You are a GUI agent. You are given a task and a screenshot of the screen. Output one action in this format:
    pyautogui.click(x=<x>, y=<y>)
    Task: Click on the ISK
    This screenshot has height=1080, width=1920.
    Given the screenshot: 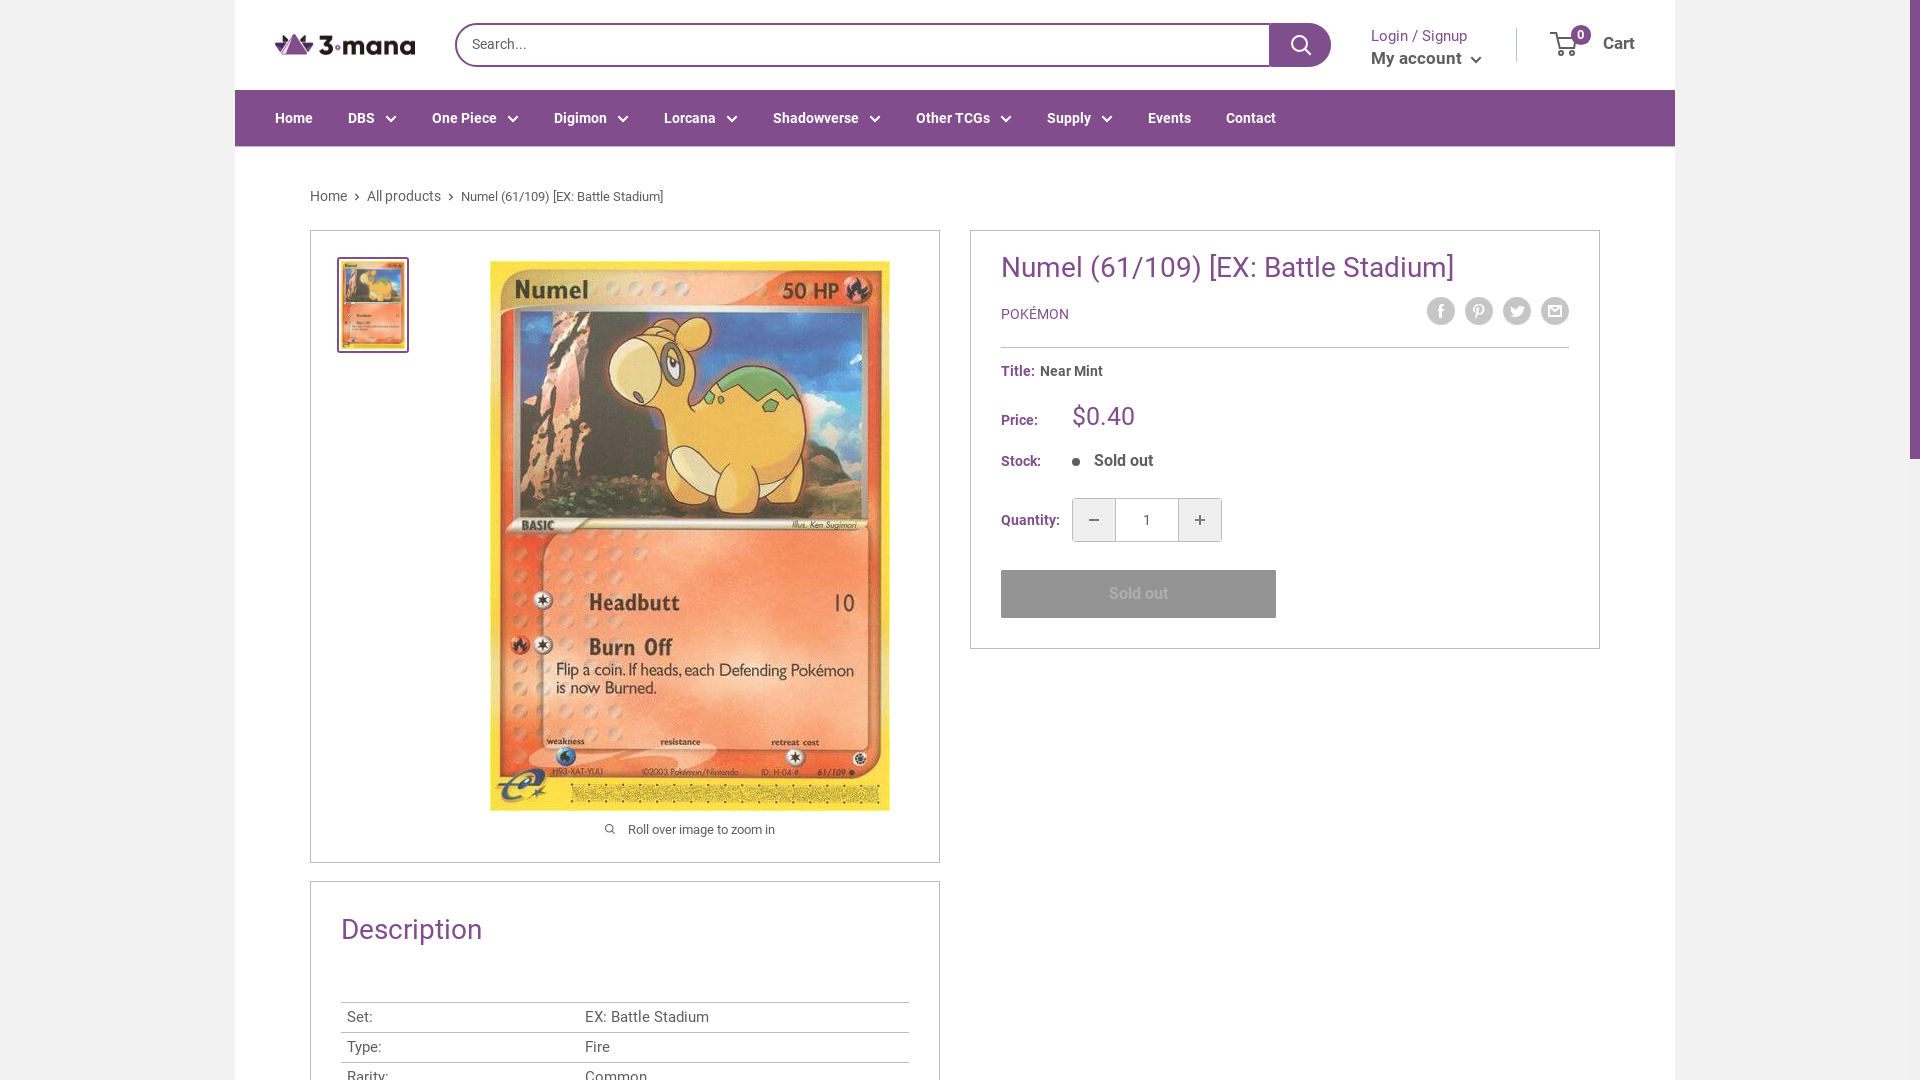 What is the action you would take?
    pyautogui.click(x=324, y=774)
    